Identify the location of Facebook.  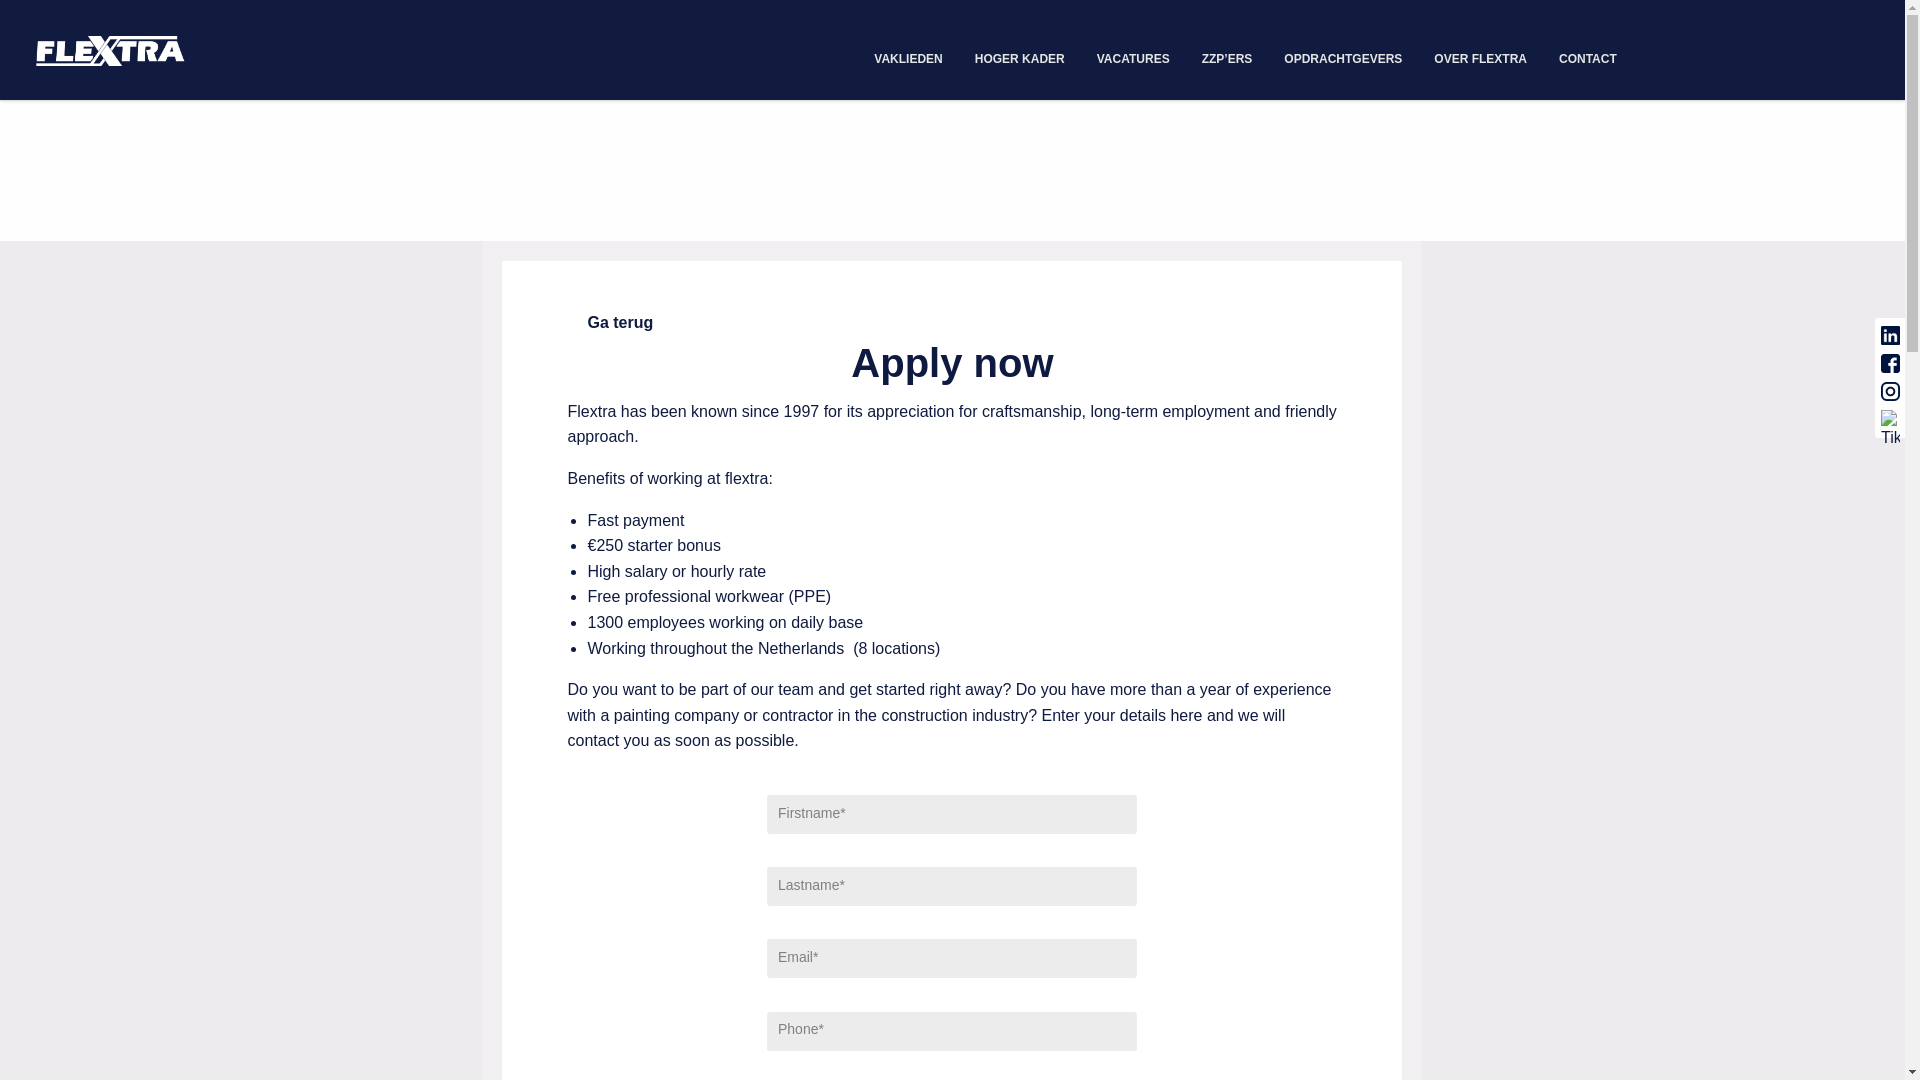
(1890, 364).